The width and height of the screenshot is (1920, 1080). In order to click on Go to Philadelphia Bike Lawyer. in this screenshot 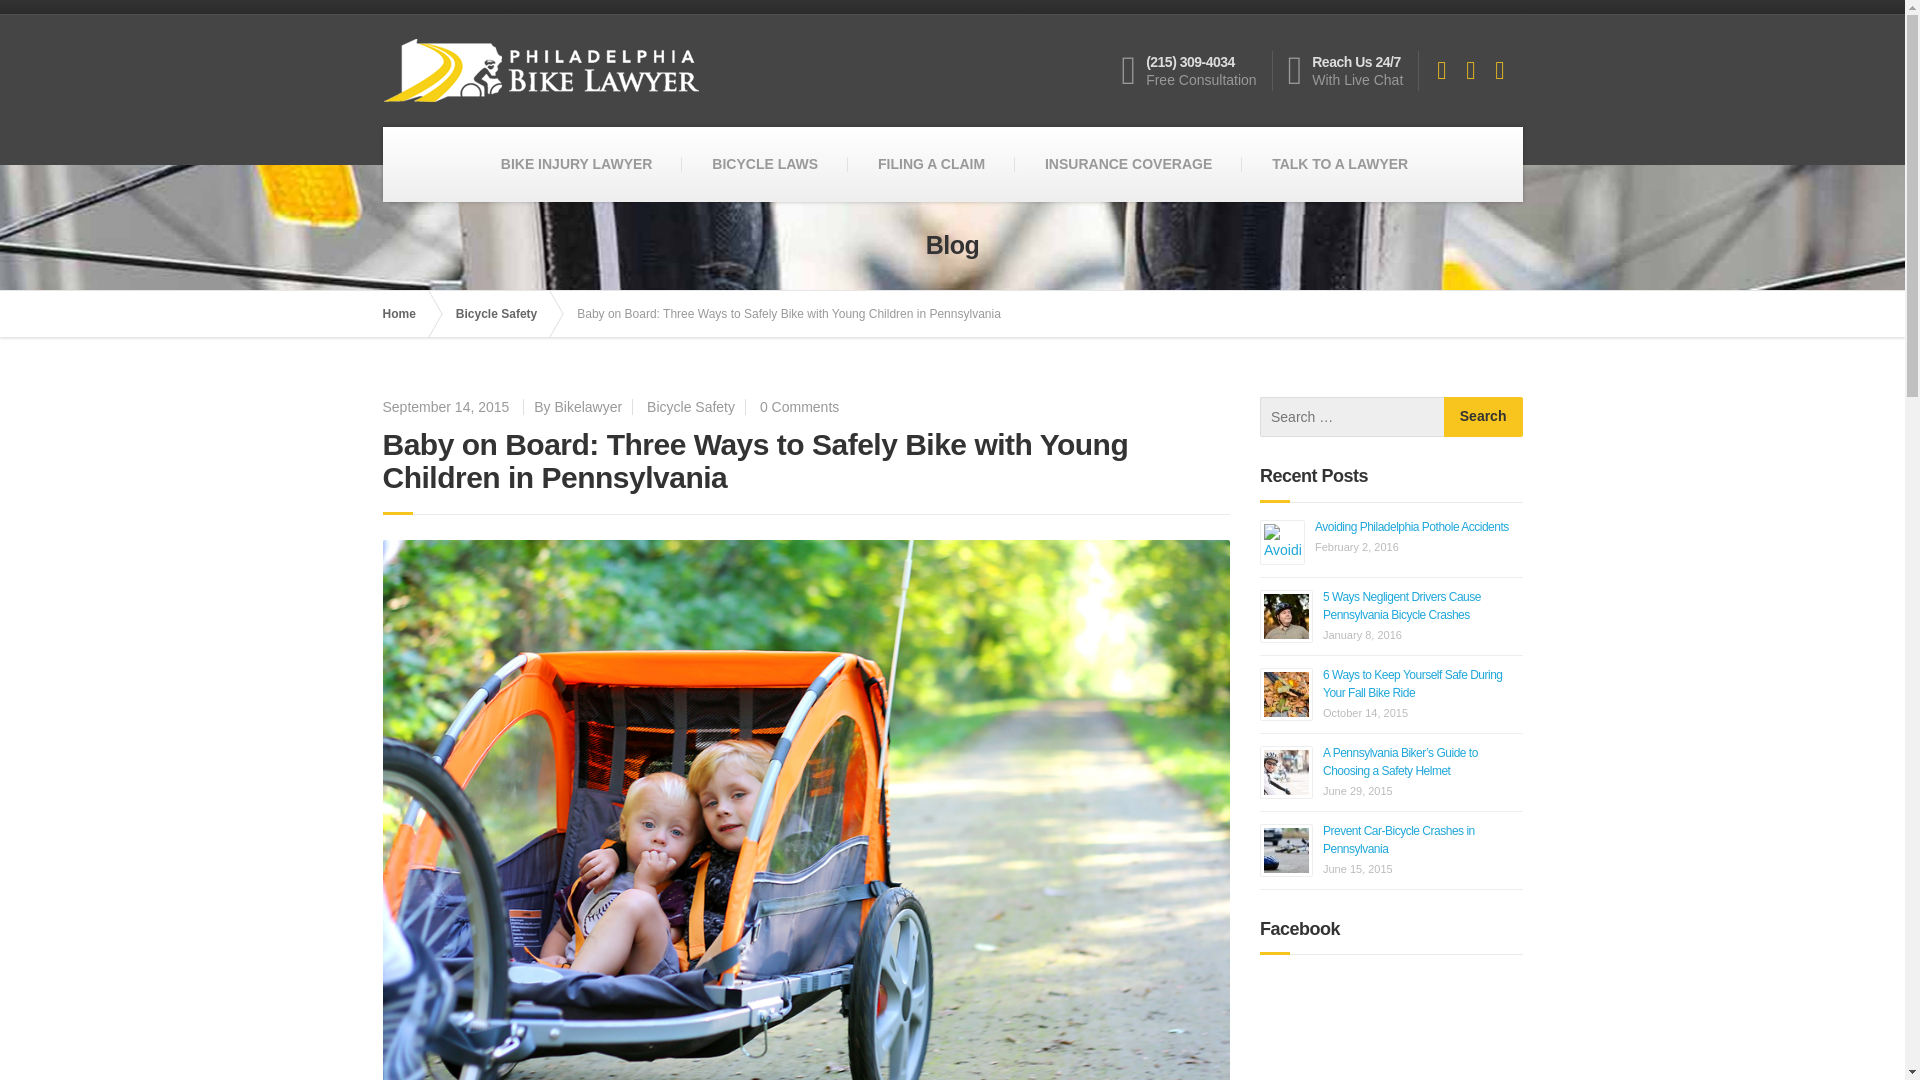, I will do `click(408, 313)`.